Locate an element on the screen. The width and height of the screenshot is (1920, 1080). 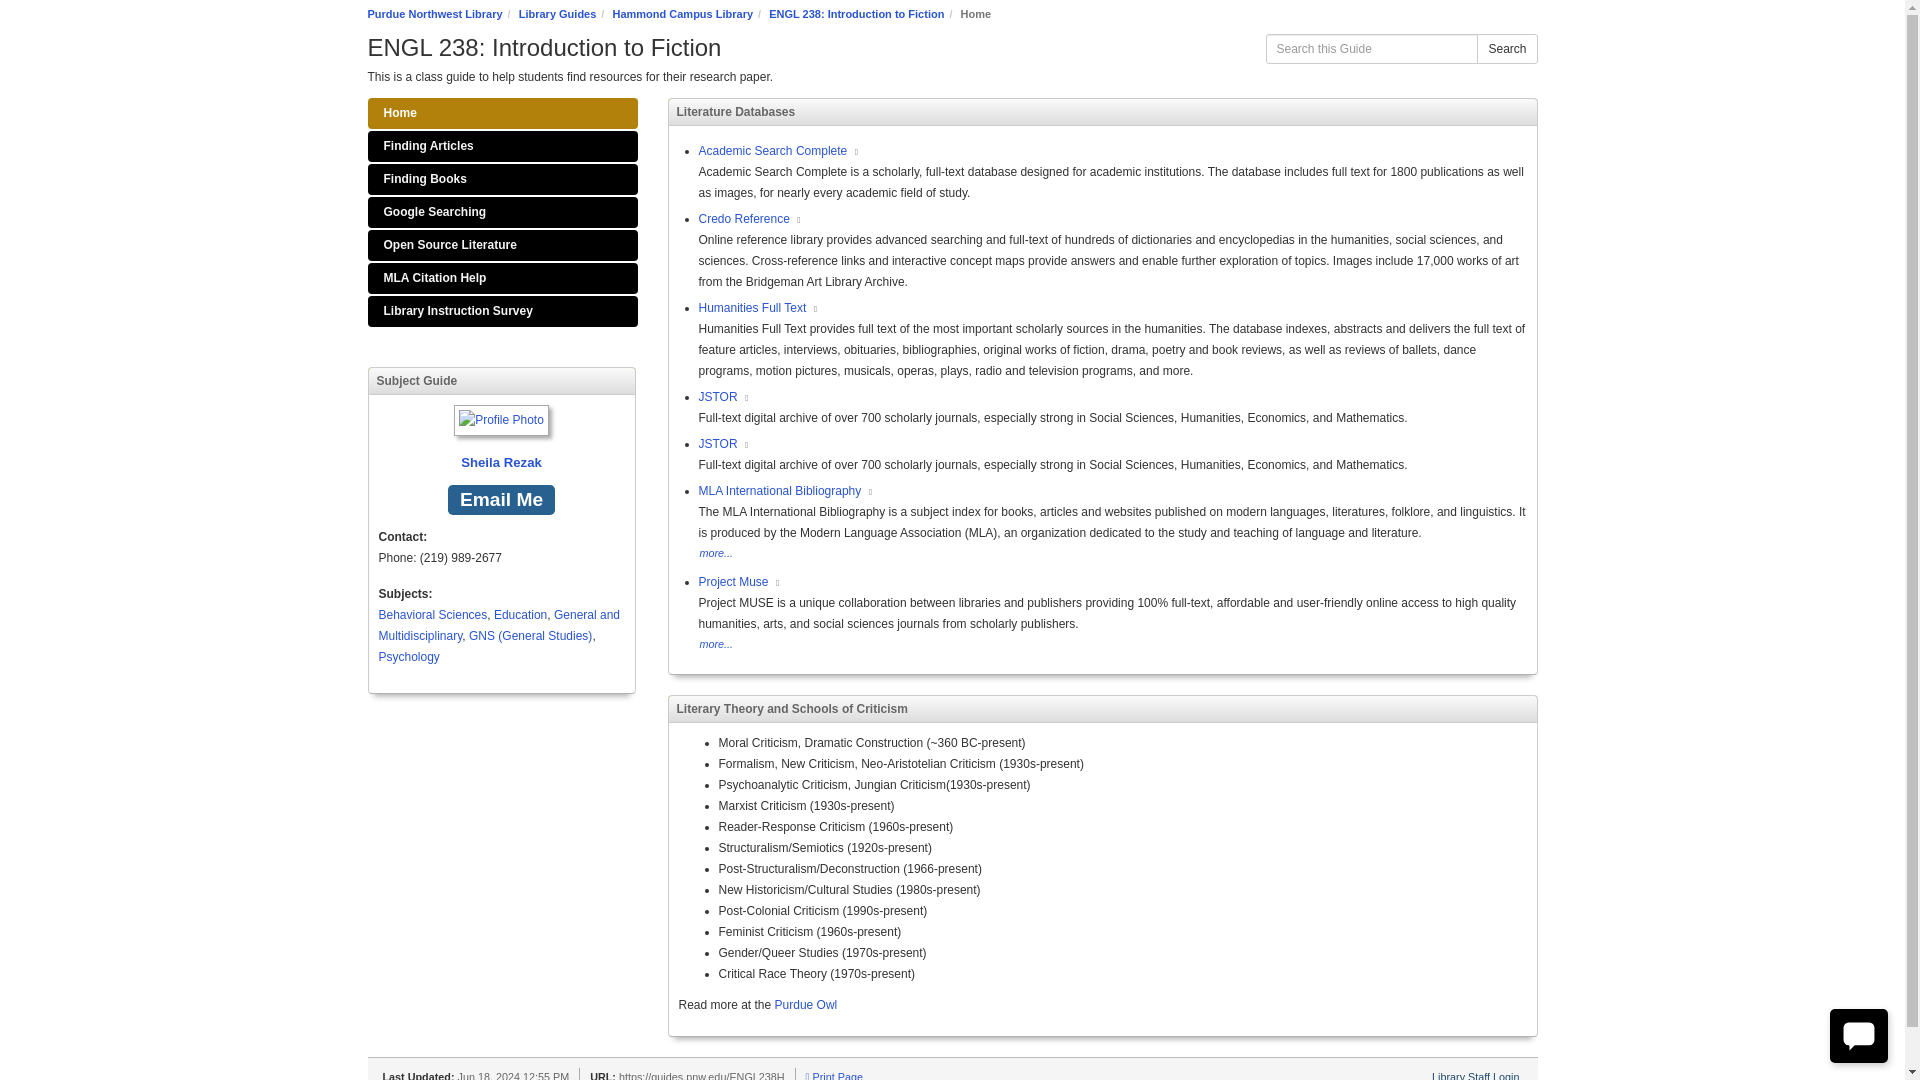
Sheila Rezak is located at coordinates (501, 440).